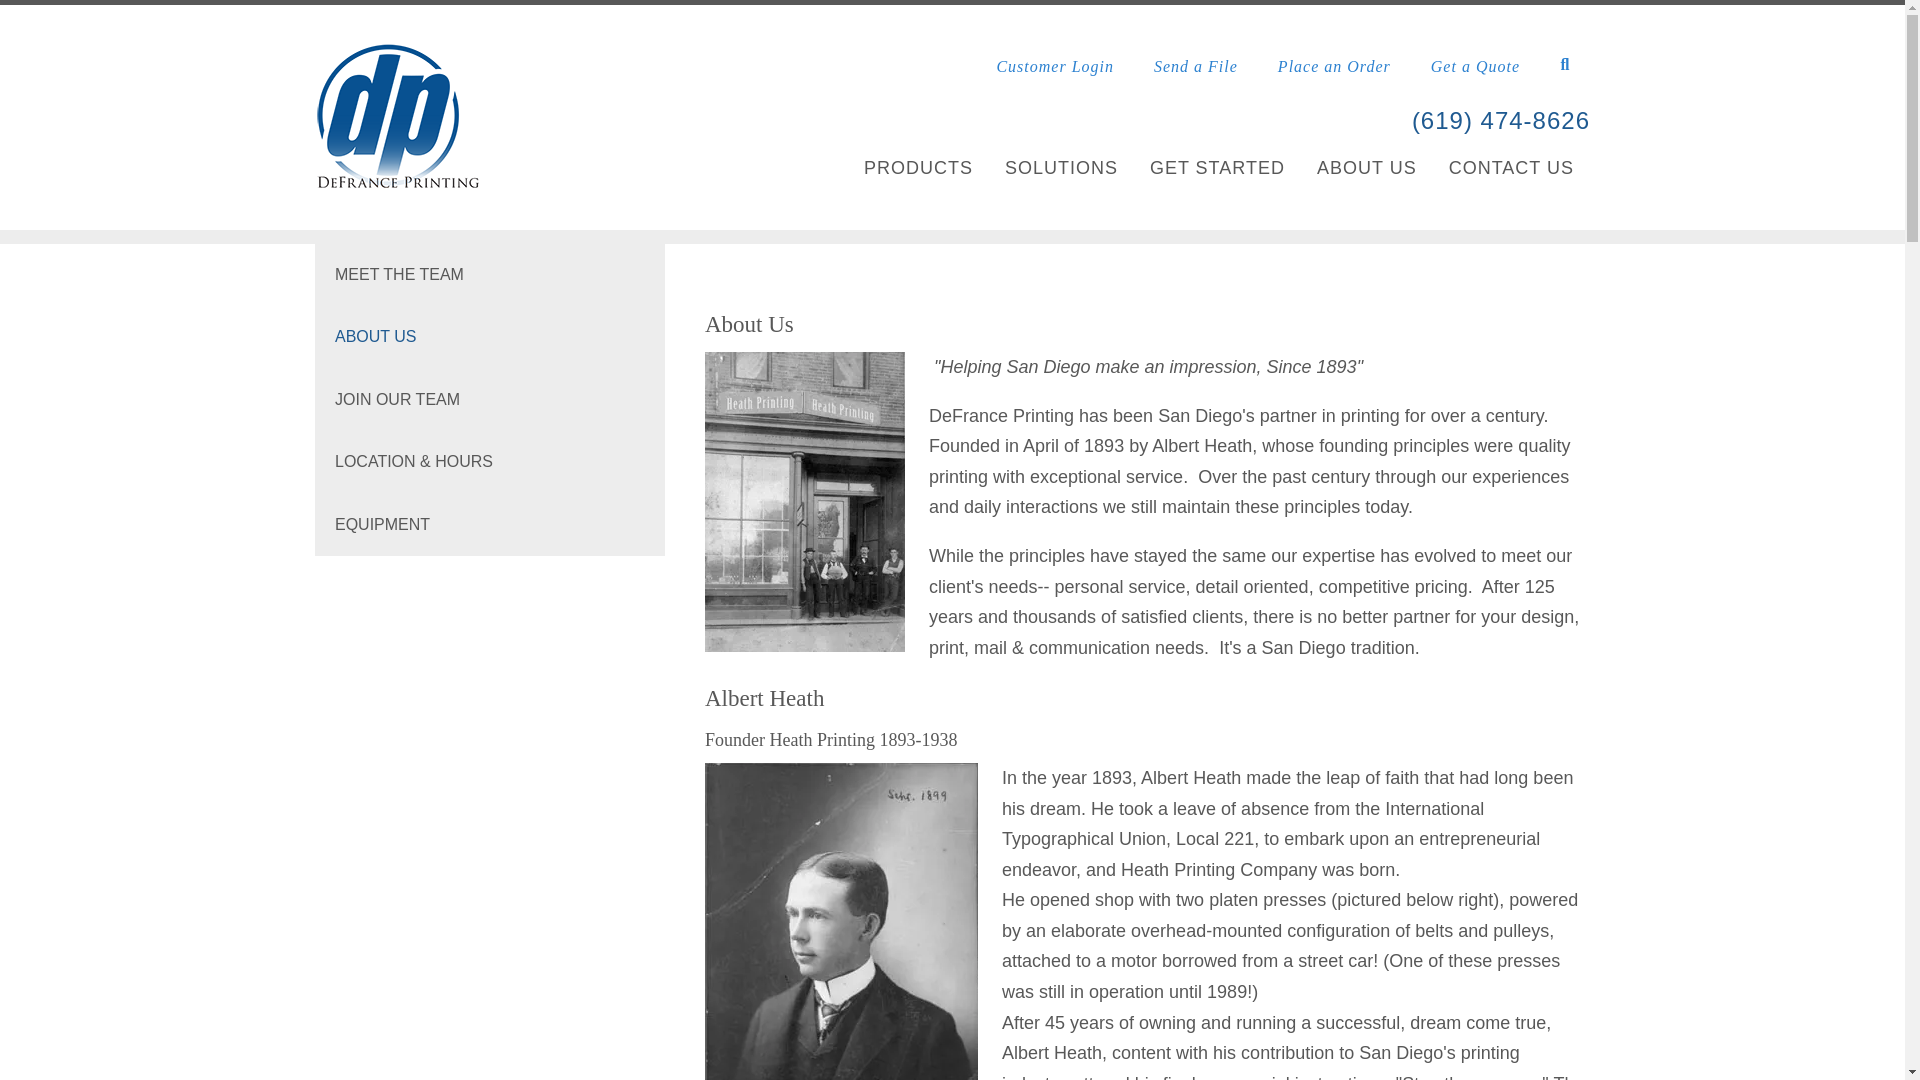 This screenshot has height=1080, width=1920. I want to click on SOLUTIONS, so click(1060, 169).